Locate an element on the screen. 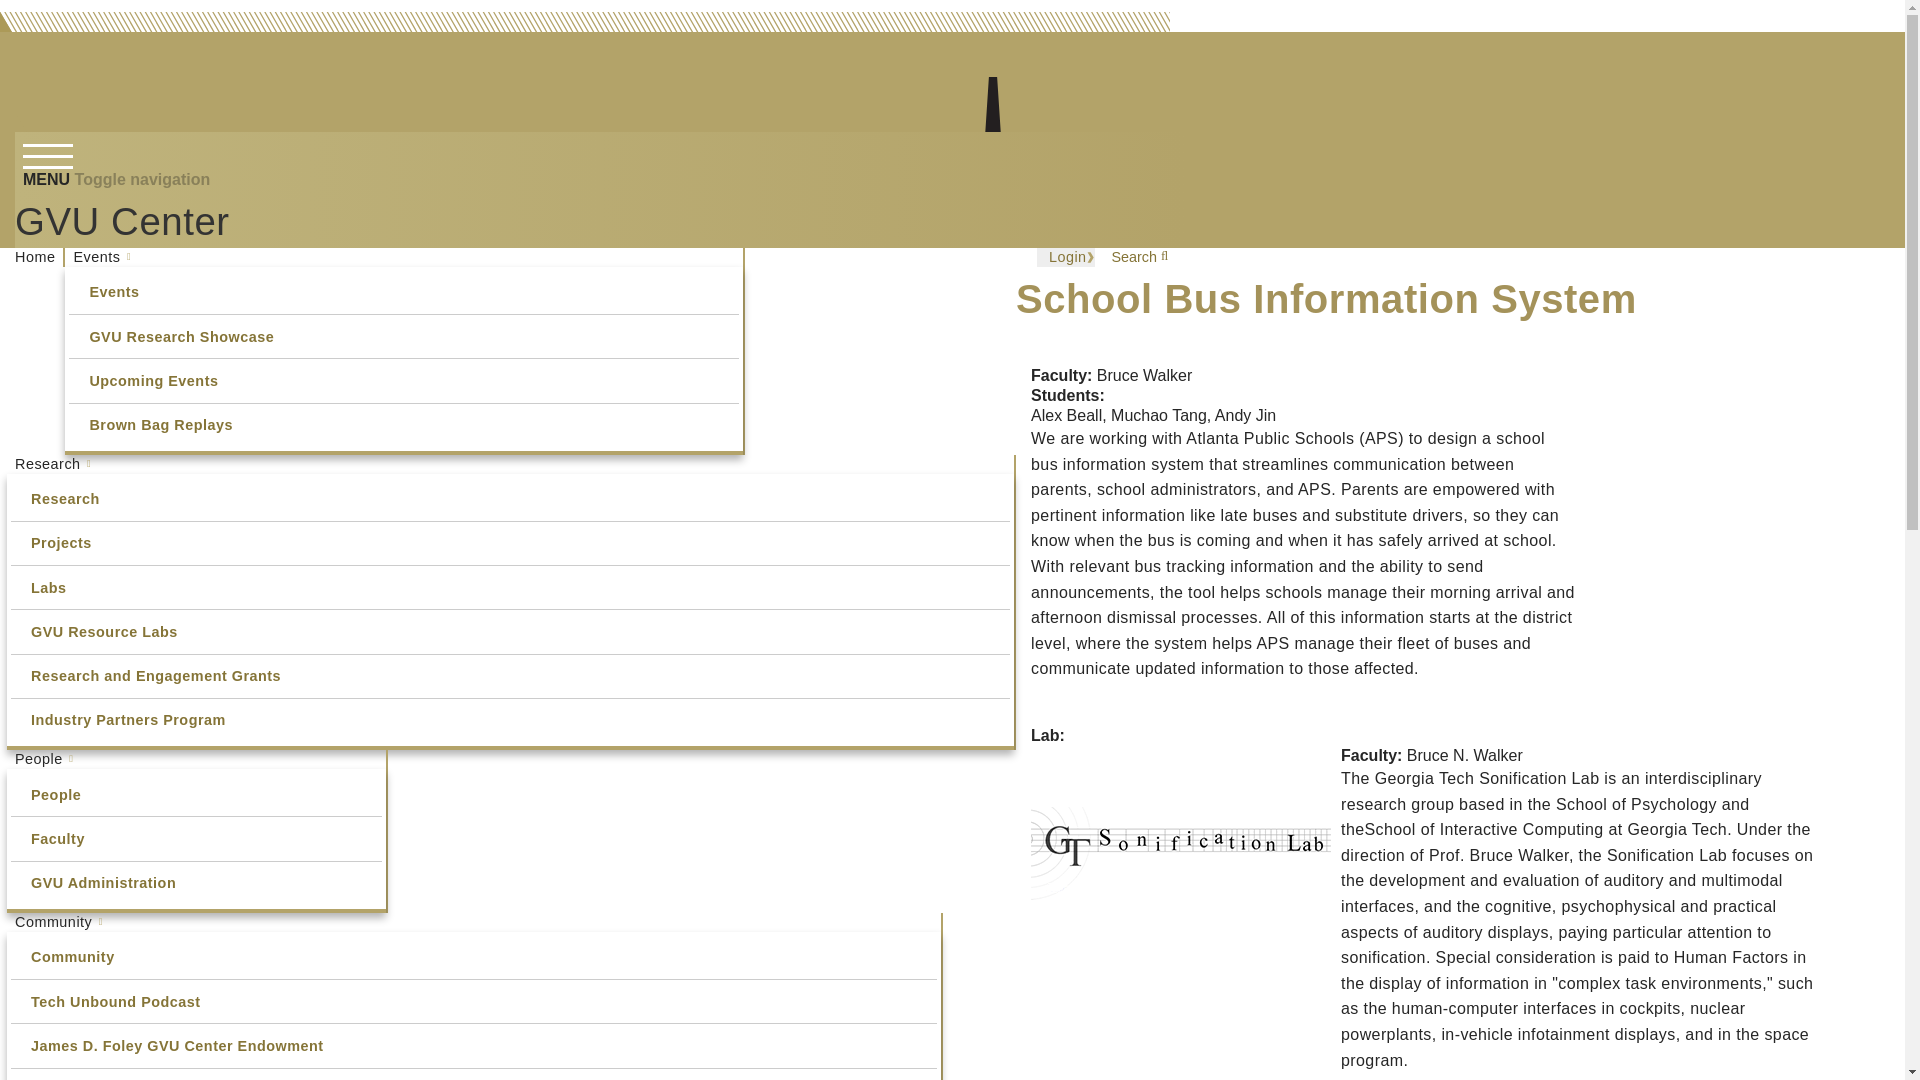 This screenshot has width=1920, height=1080. Georgia Institute of Technology is located at coordinates (600, 298).